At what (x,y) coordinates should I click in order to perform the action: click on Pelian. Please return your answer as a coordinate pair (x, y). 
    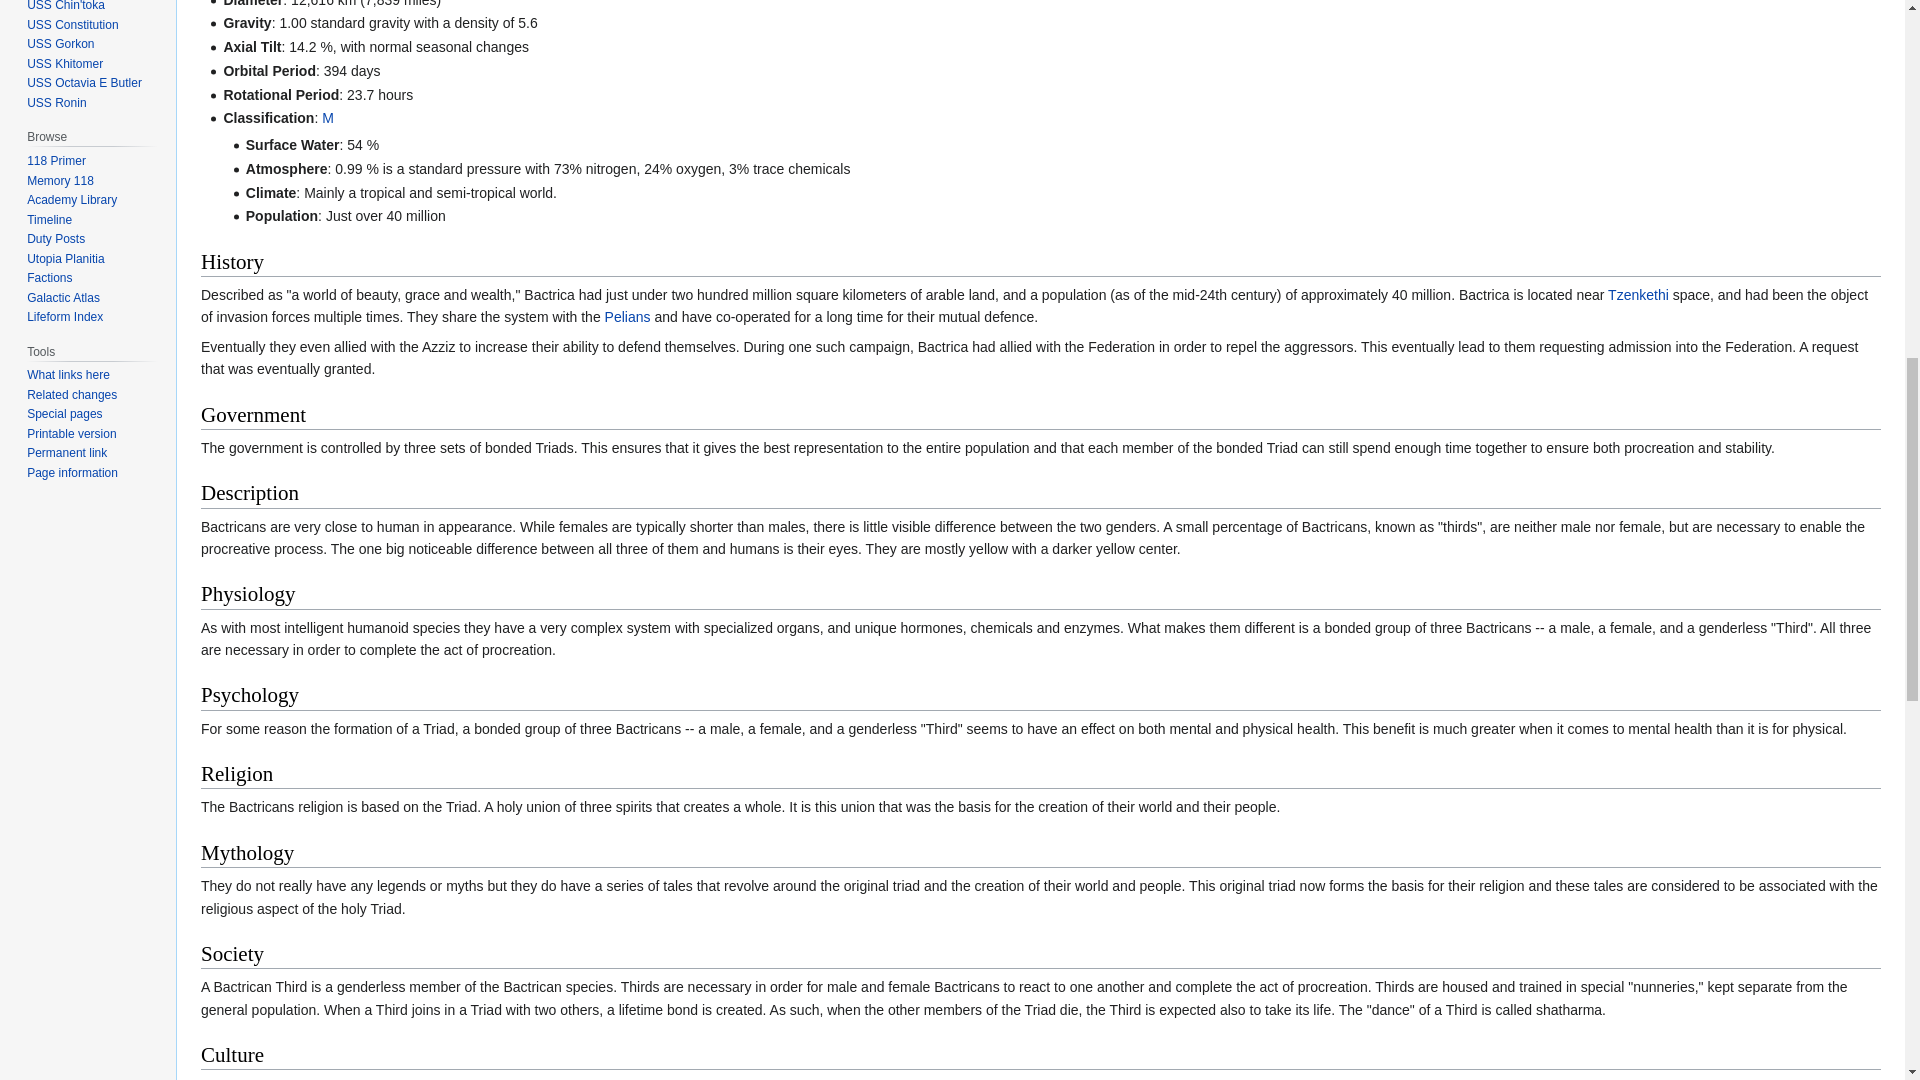
    Looking at the image, I should click on (627, 316).